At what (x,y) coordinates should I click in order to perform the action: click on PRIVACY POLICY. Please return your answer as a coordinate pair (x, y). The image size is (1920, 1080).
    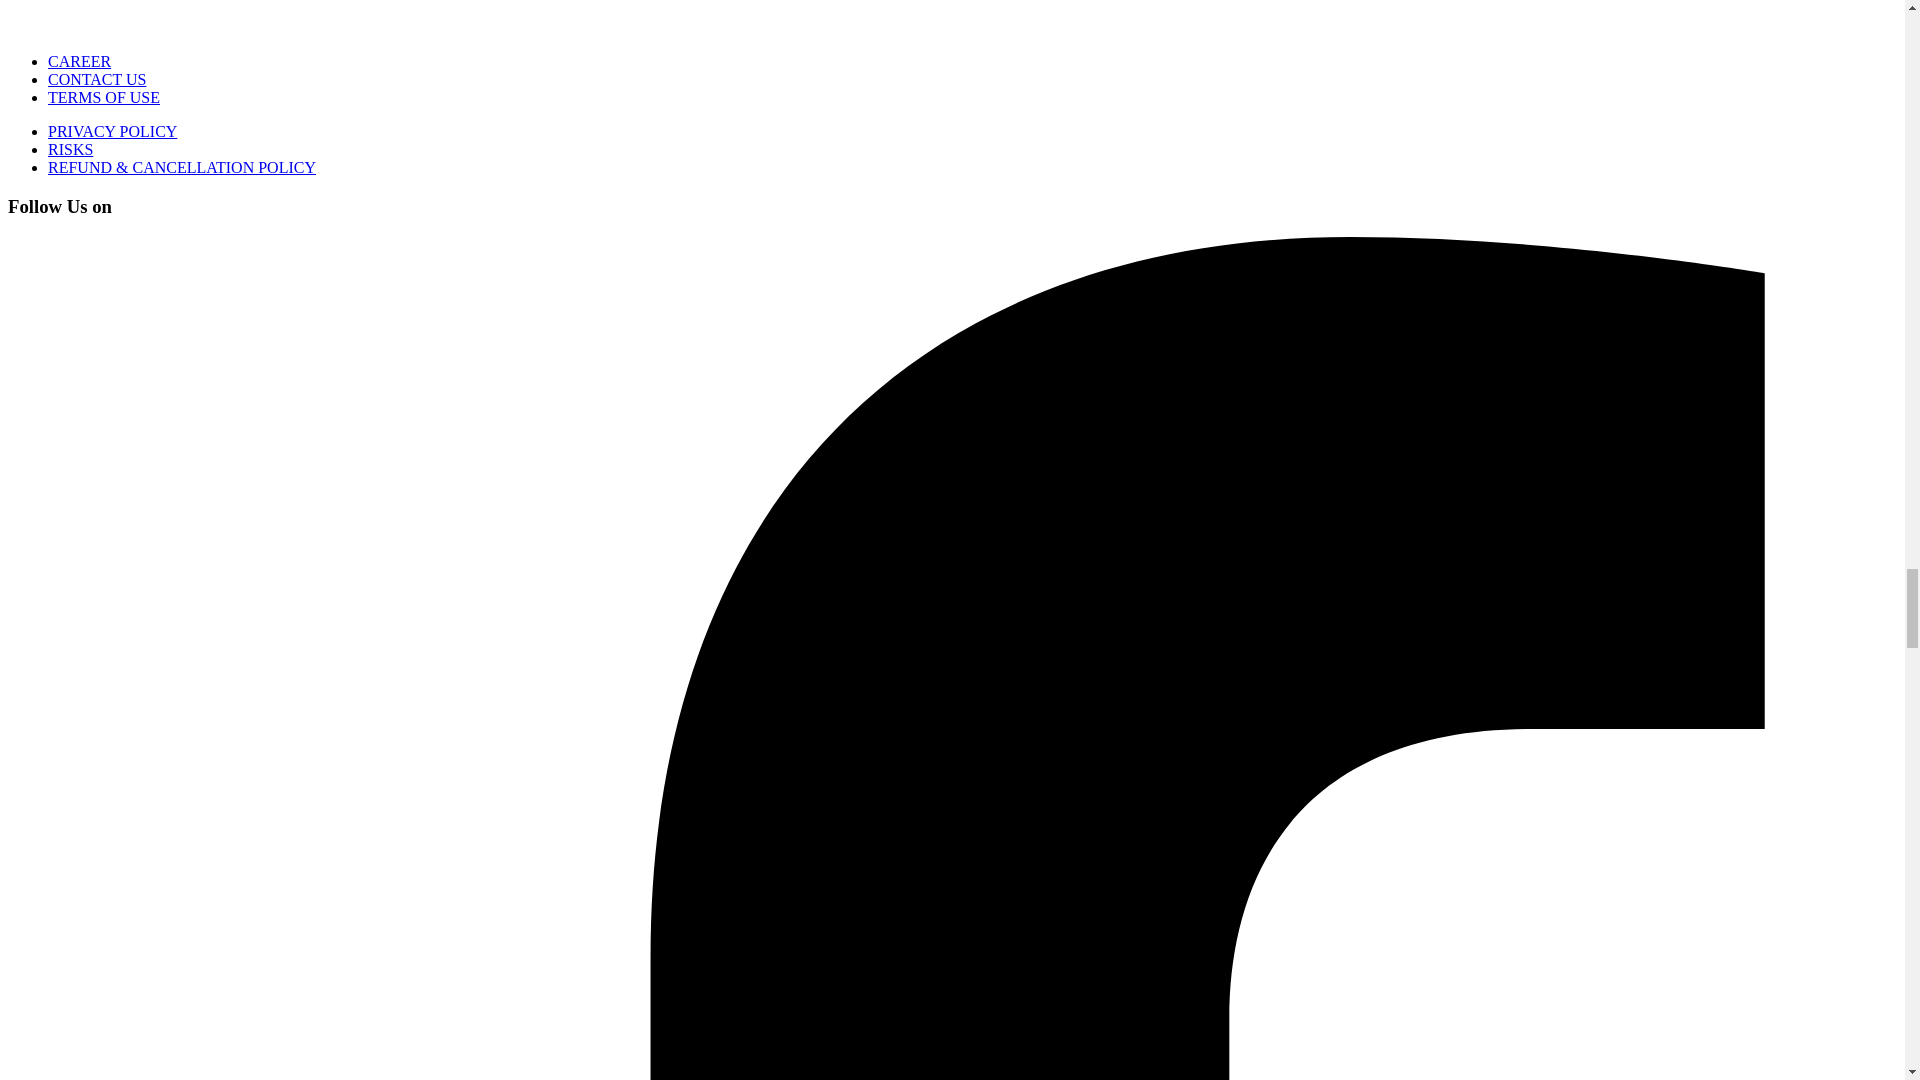
    Looking at the image, I should click on (112, 132).